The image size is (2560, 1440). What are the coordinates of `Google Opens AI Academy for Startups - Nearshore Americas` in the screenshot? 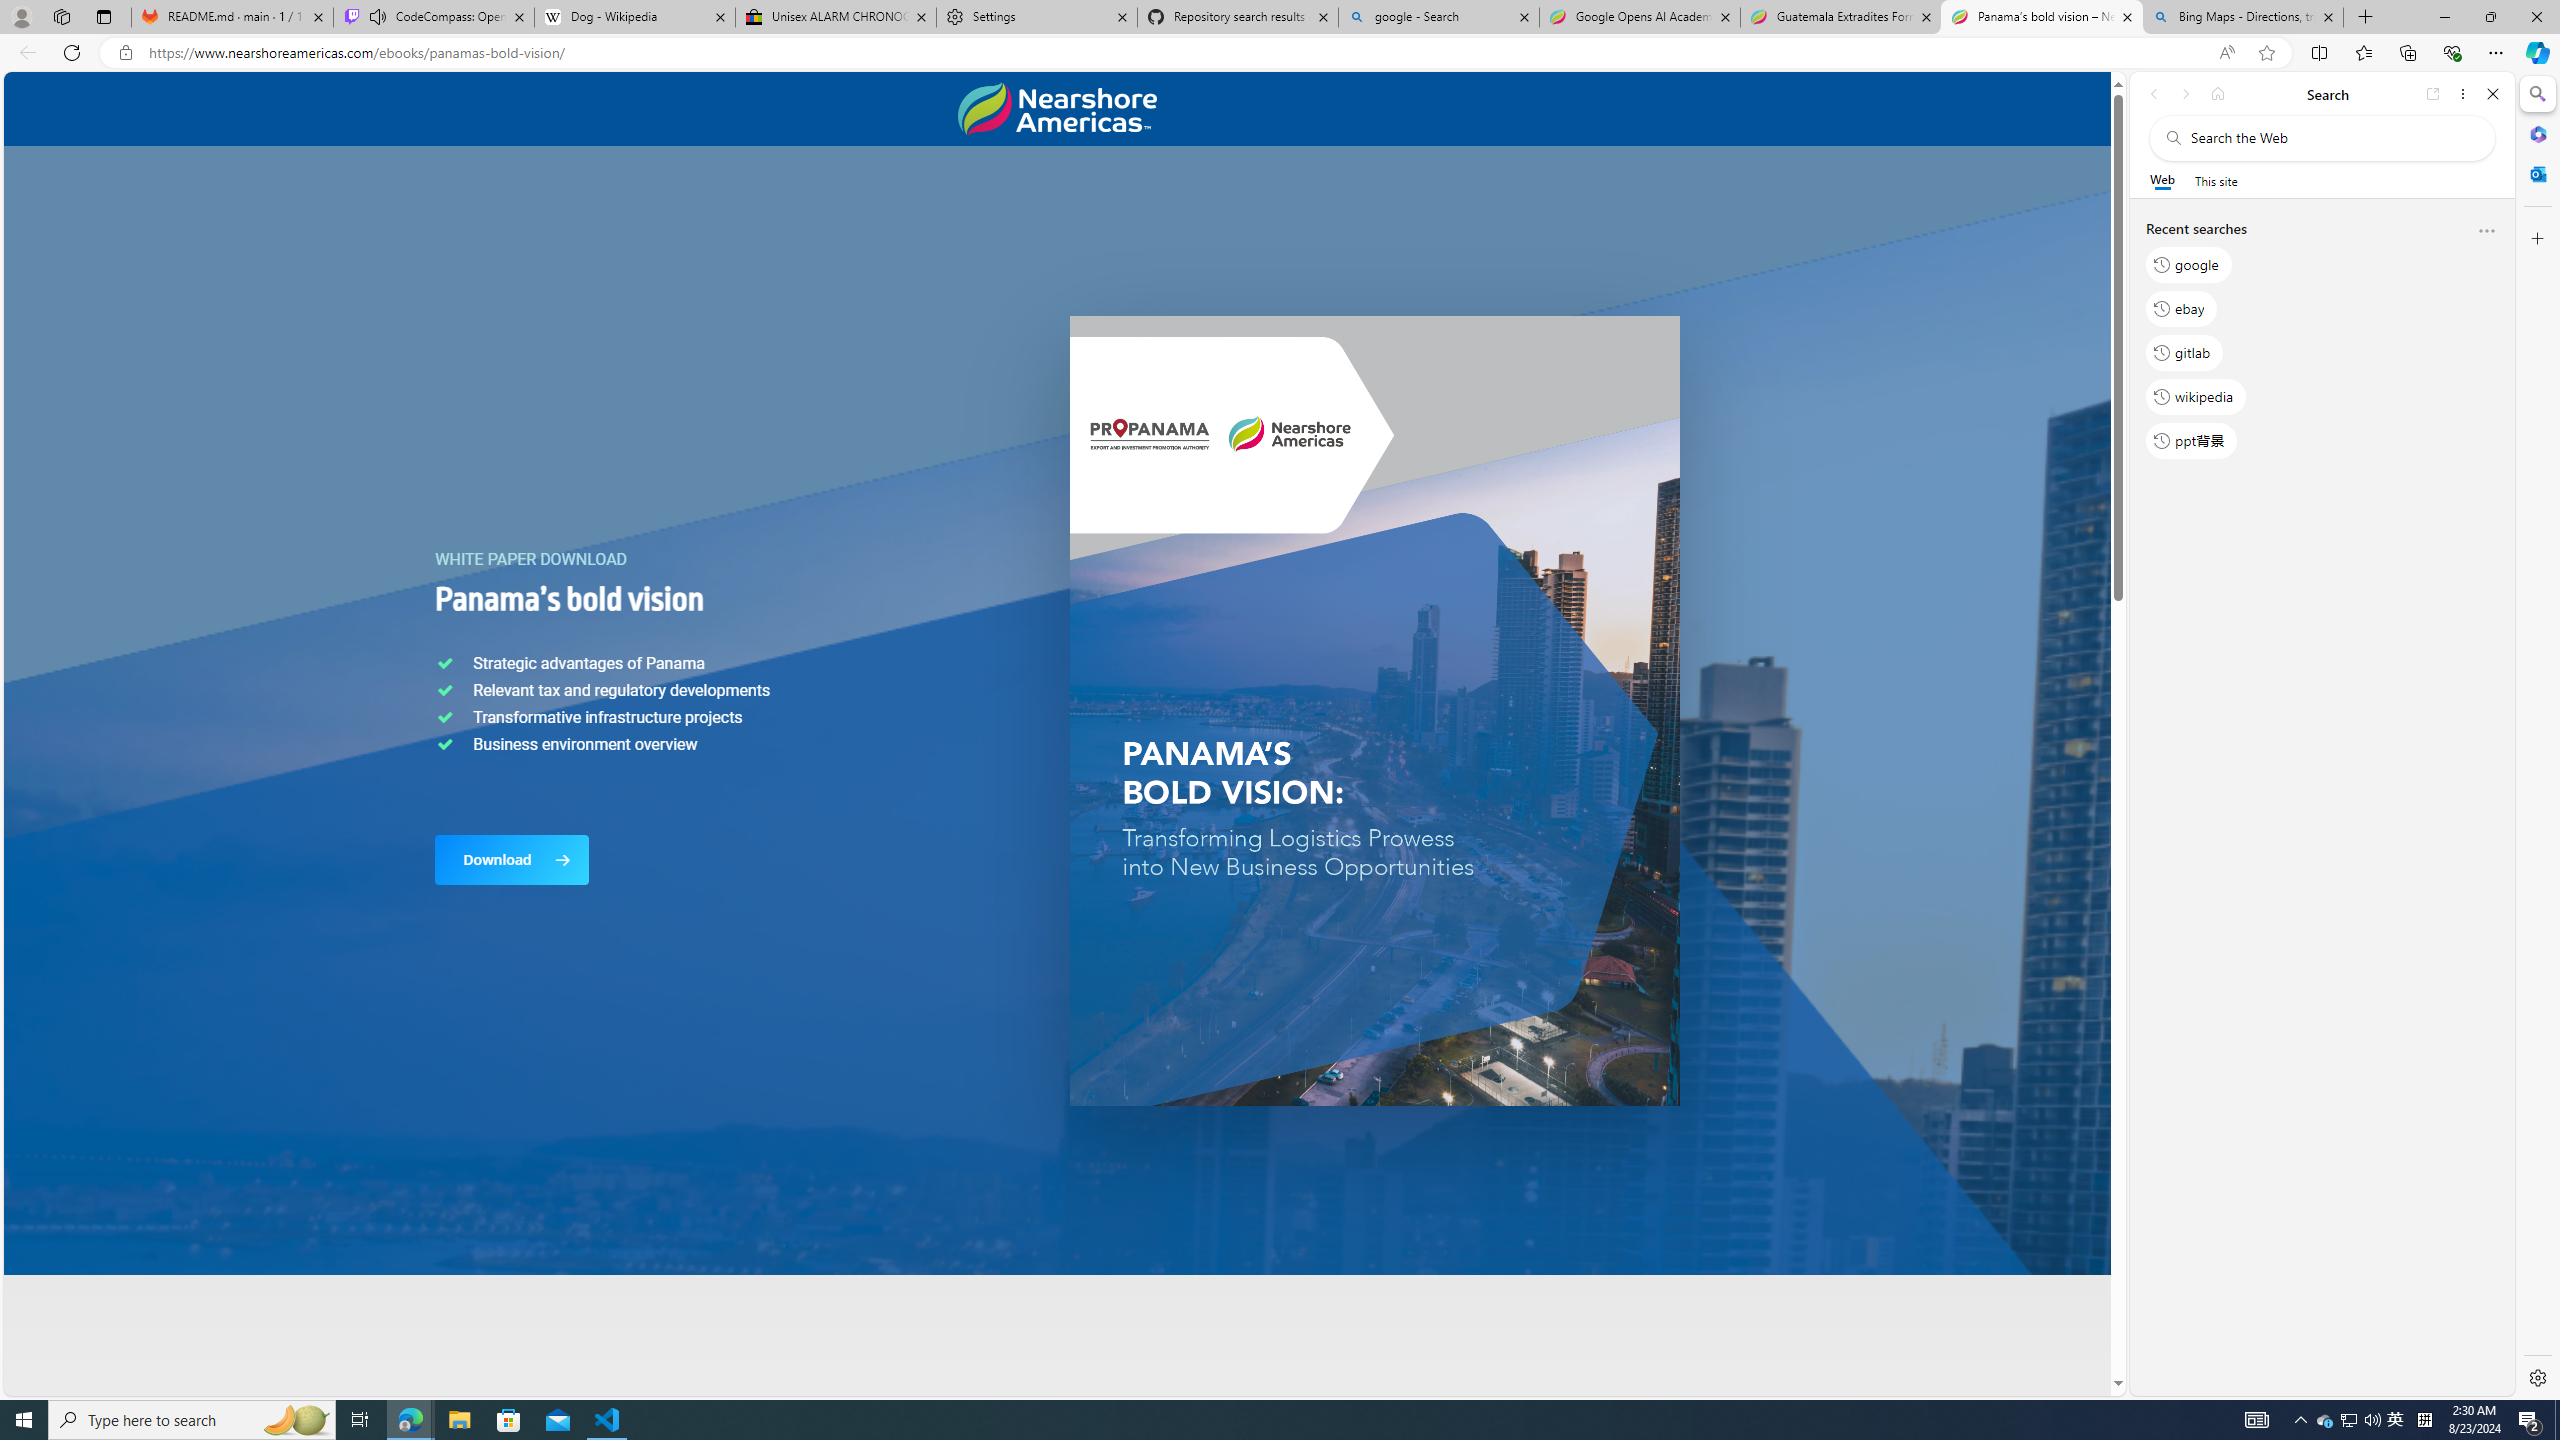 It's located at (1639, 17).